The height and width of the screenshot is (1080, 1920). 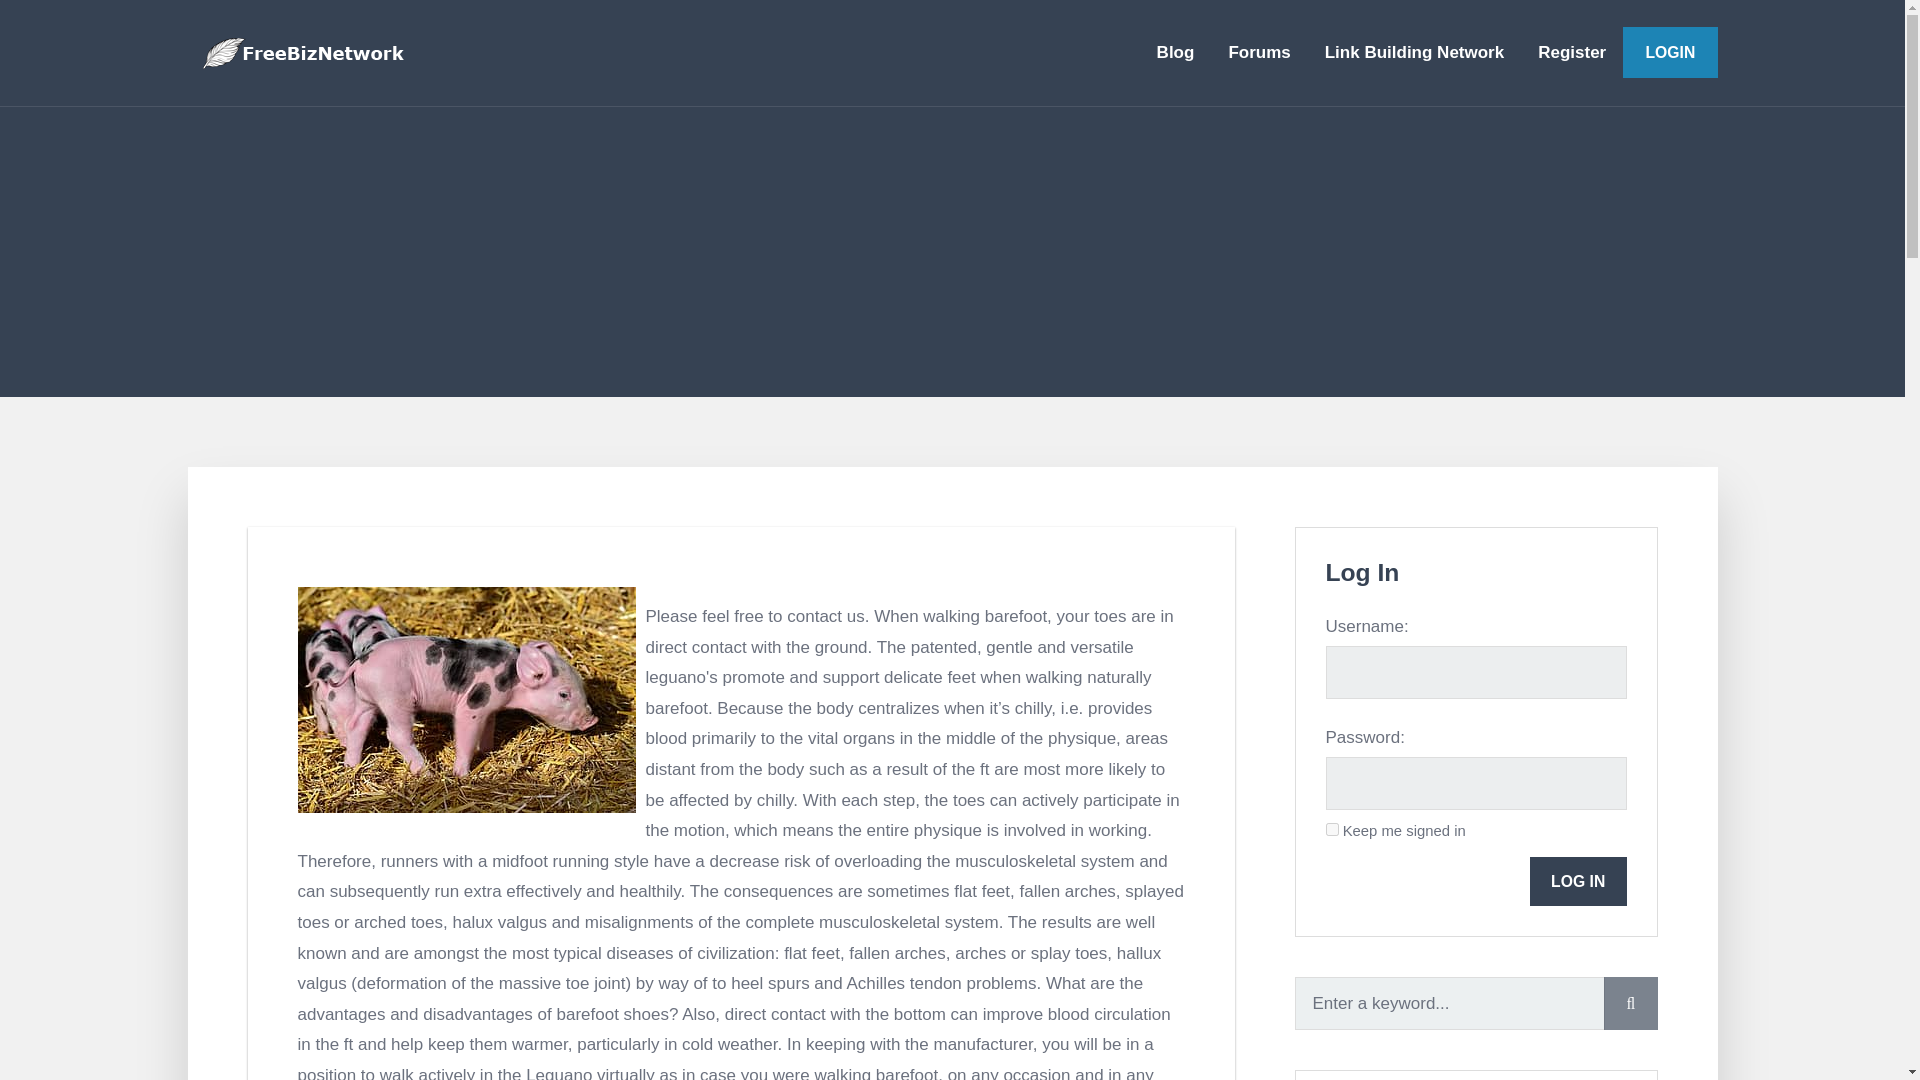 What do you see at coordinates (1571, 52) in the screenshot?
I see `Register` at bounding box center [1571, 52].